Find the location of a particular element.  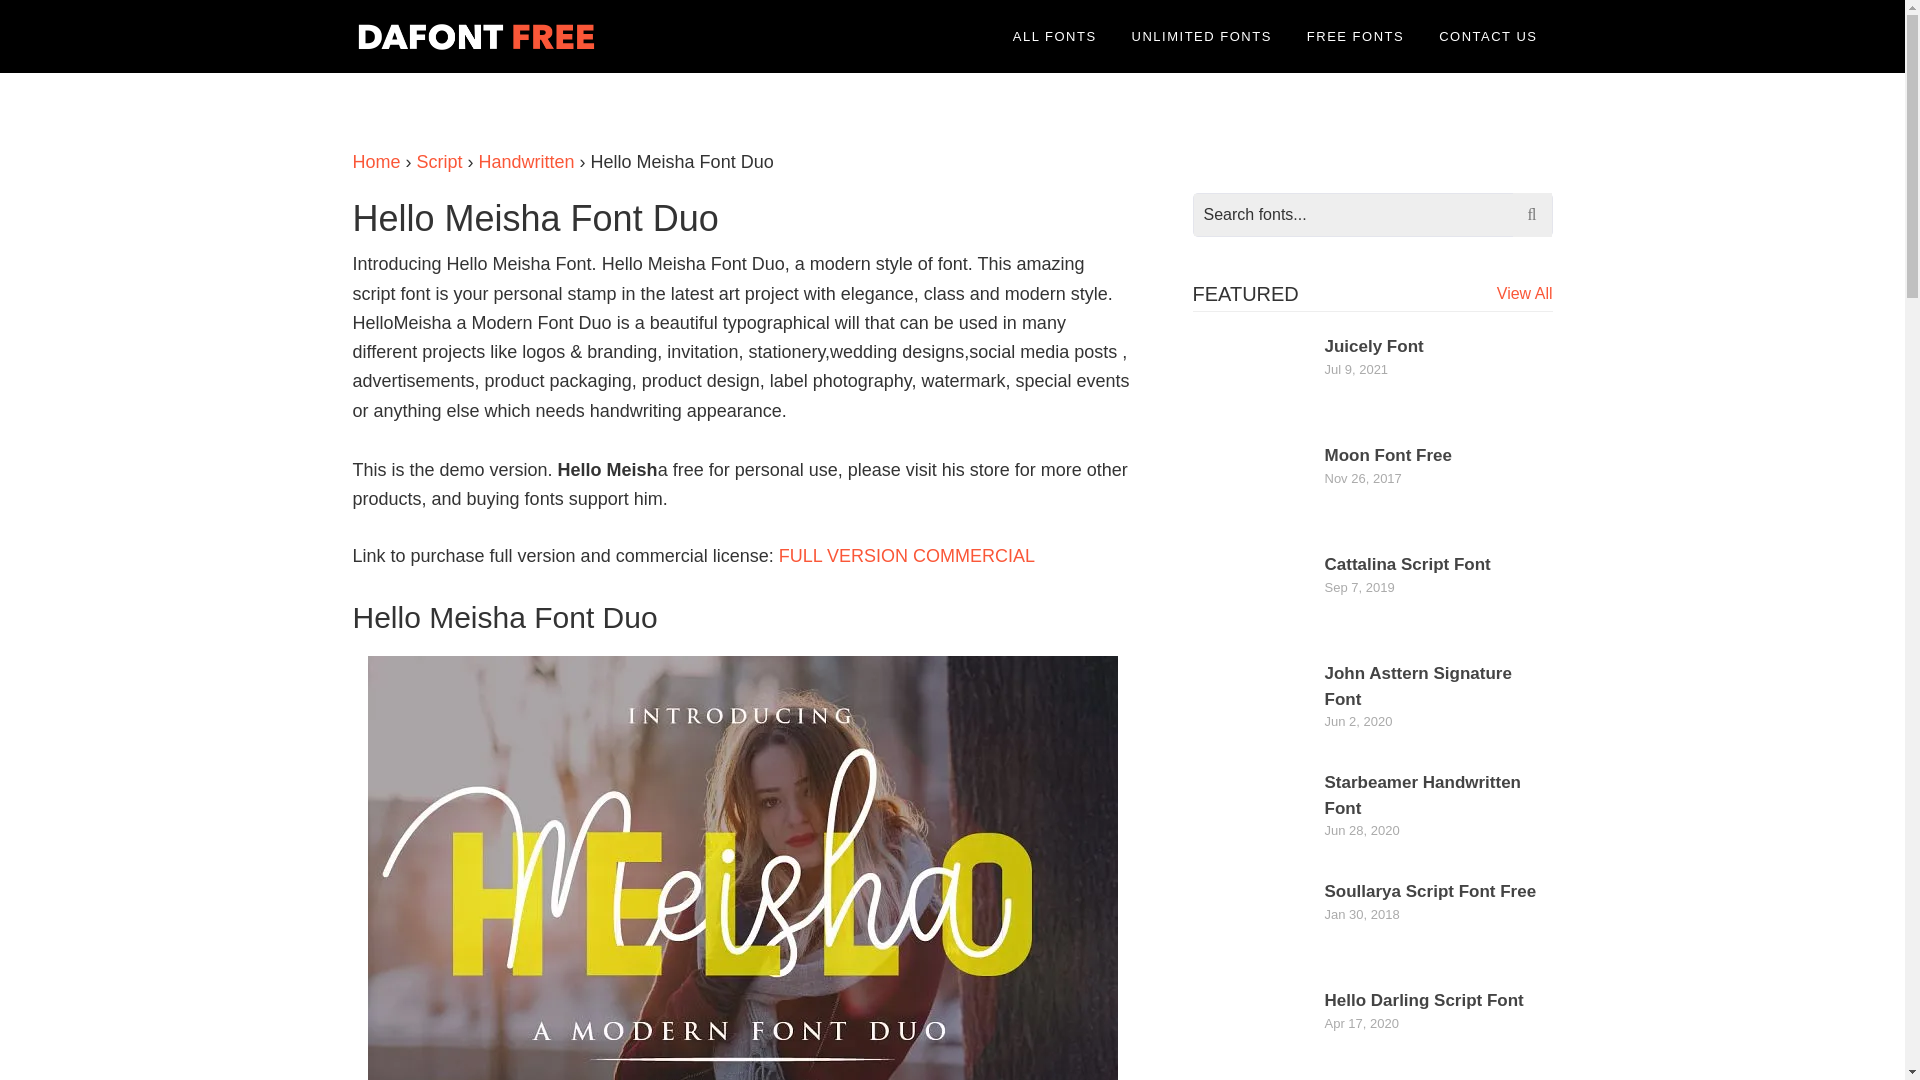

FULL VERSION COMMERCIAL is located at coordinates (906, 556).